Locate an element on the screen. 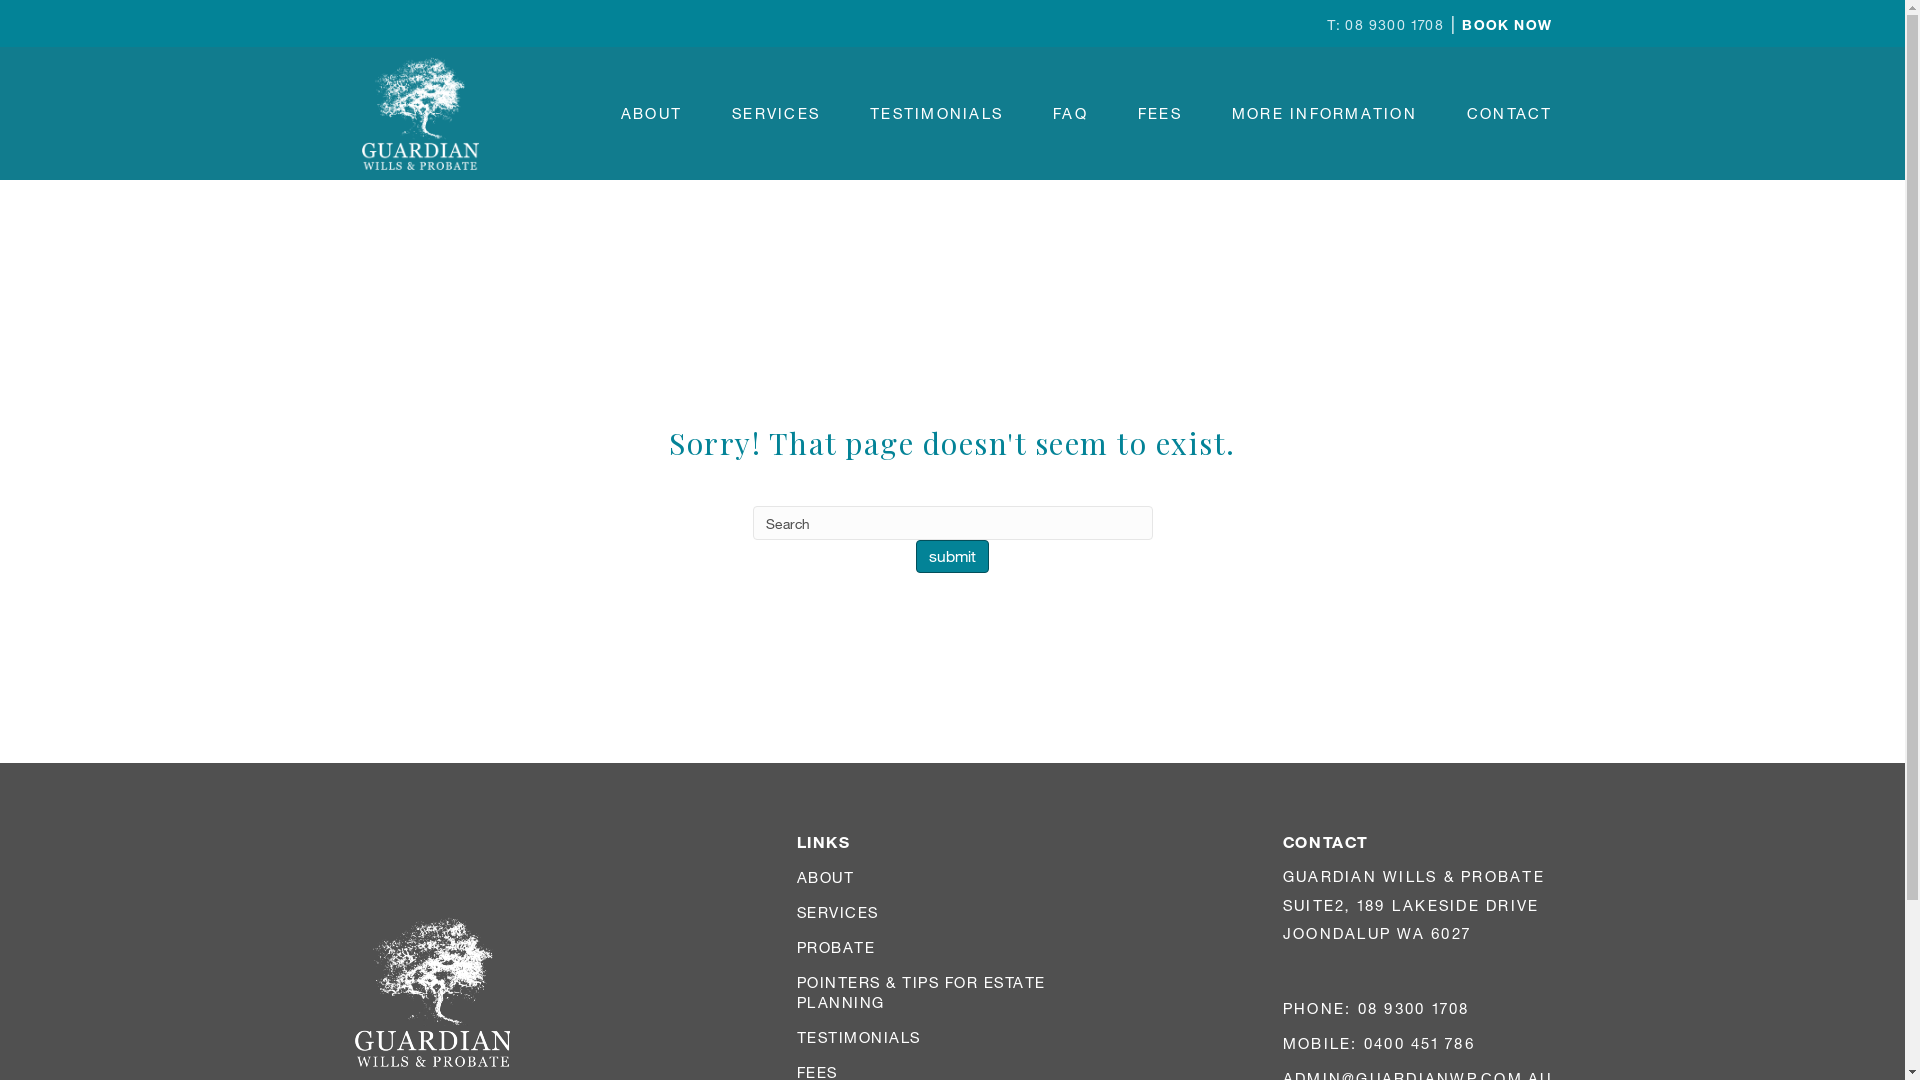  POINTERS & TIPS FOR ESTATE PLANNING is located at coordinates (920, 992).